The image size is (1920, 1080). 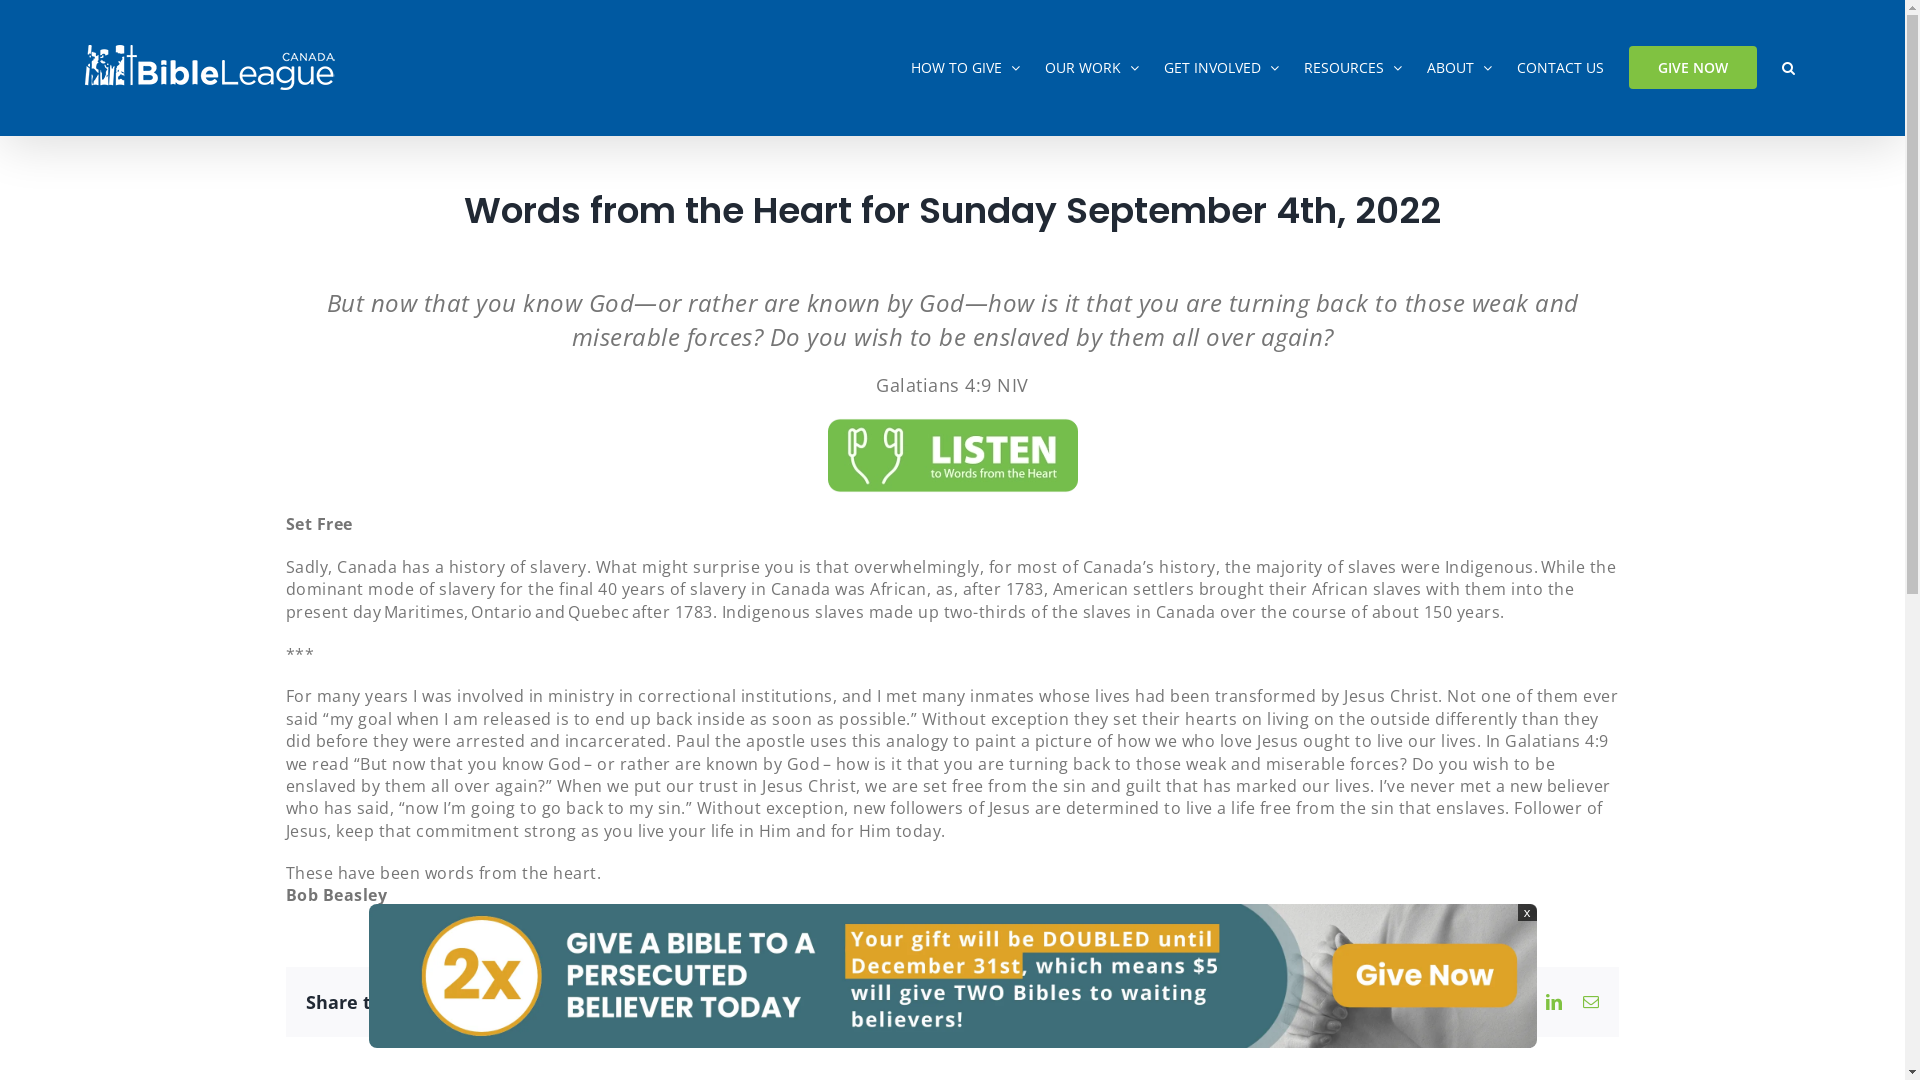 What do you see at coordinates (1560, 68) in the screenshot?
I see `CONTACT US` at bounding box center [1560, 68].